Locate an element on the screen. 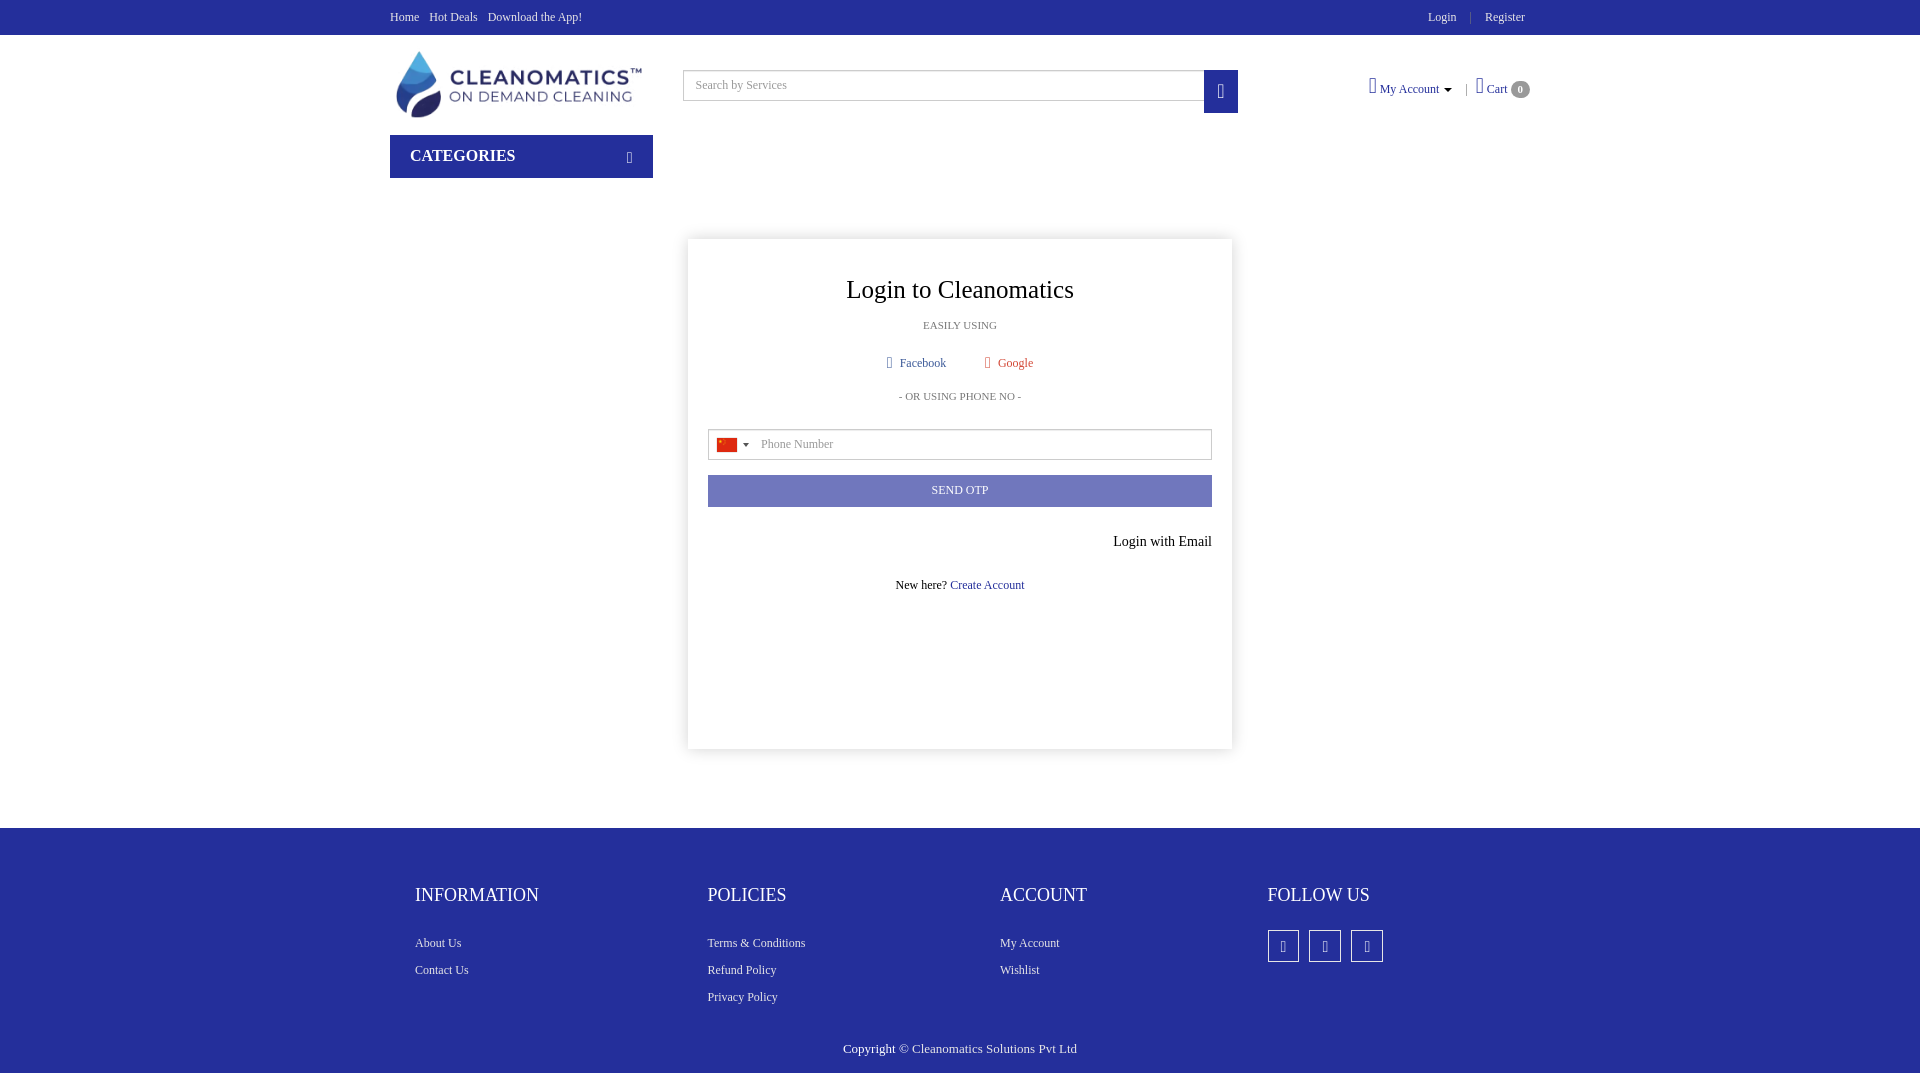  Hot Deals is located at coordinates (452, 16).